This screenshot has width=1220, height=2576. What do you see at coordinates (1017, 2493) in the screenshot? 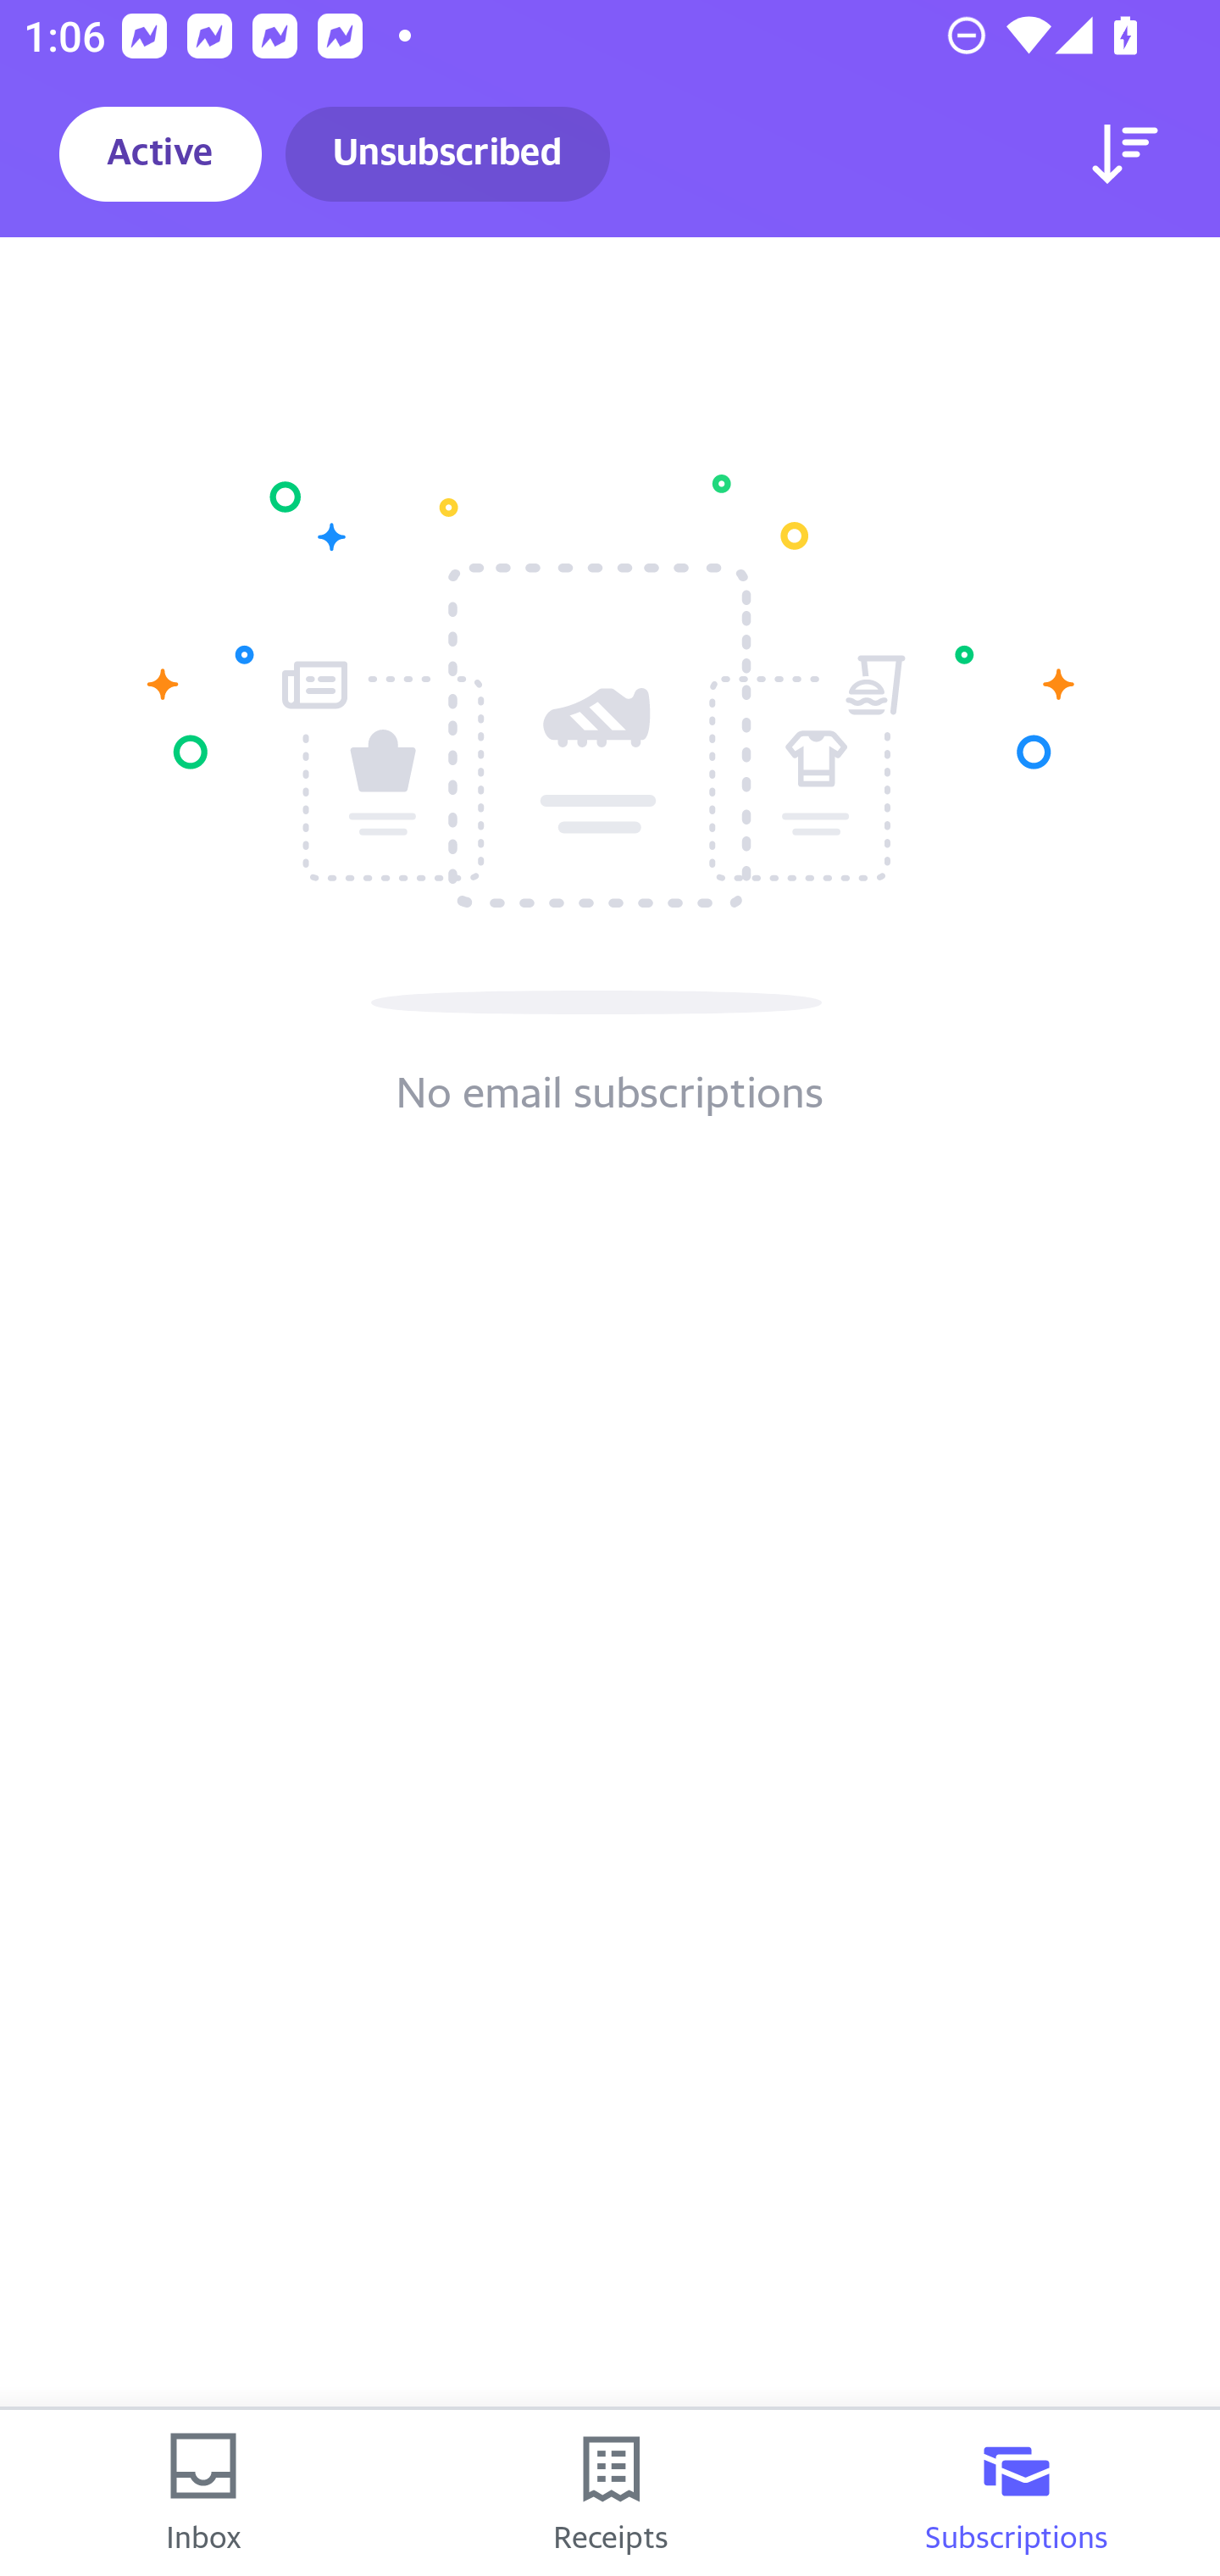
I see `Subscriptions` at bounding box center [1017, 2493].